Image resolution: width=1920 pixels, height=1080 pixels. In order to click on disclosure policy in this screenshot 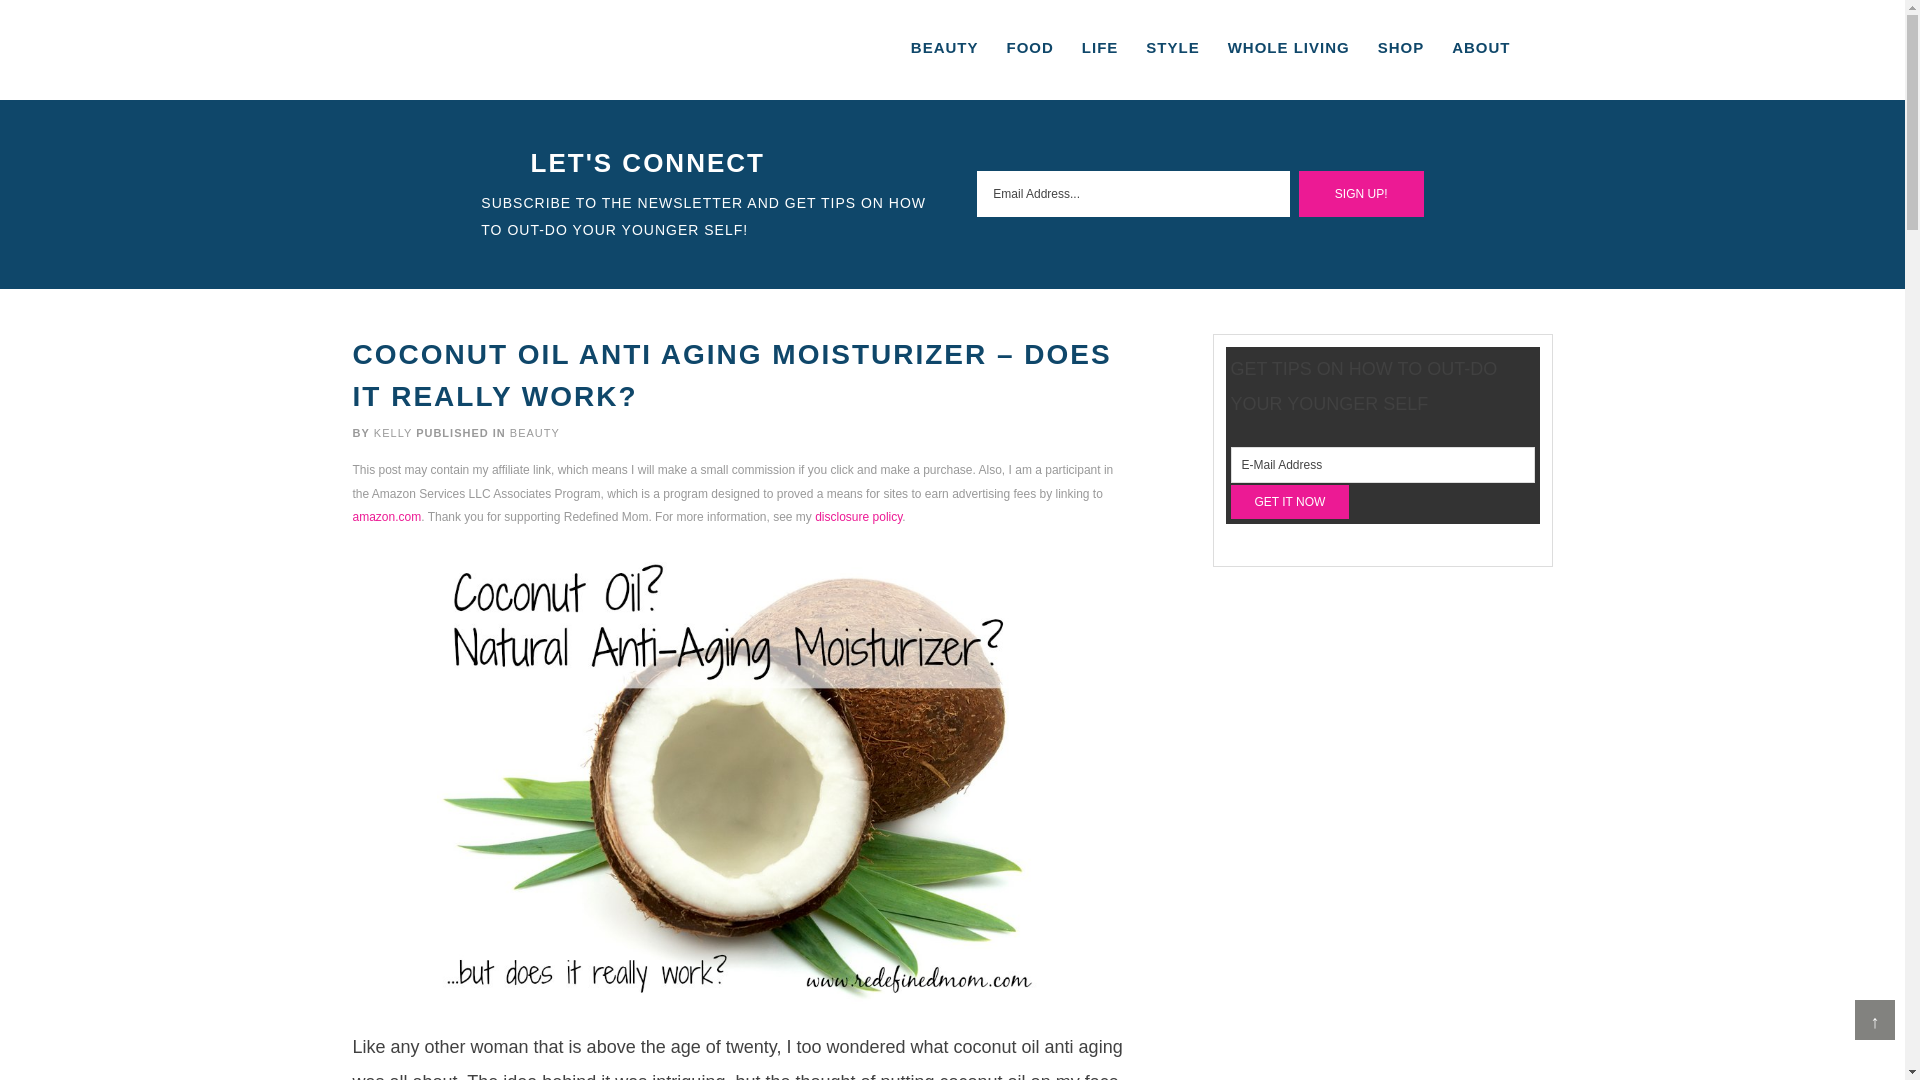, I will do `click(858, 516)`.